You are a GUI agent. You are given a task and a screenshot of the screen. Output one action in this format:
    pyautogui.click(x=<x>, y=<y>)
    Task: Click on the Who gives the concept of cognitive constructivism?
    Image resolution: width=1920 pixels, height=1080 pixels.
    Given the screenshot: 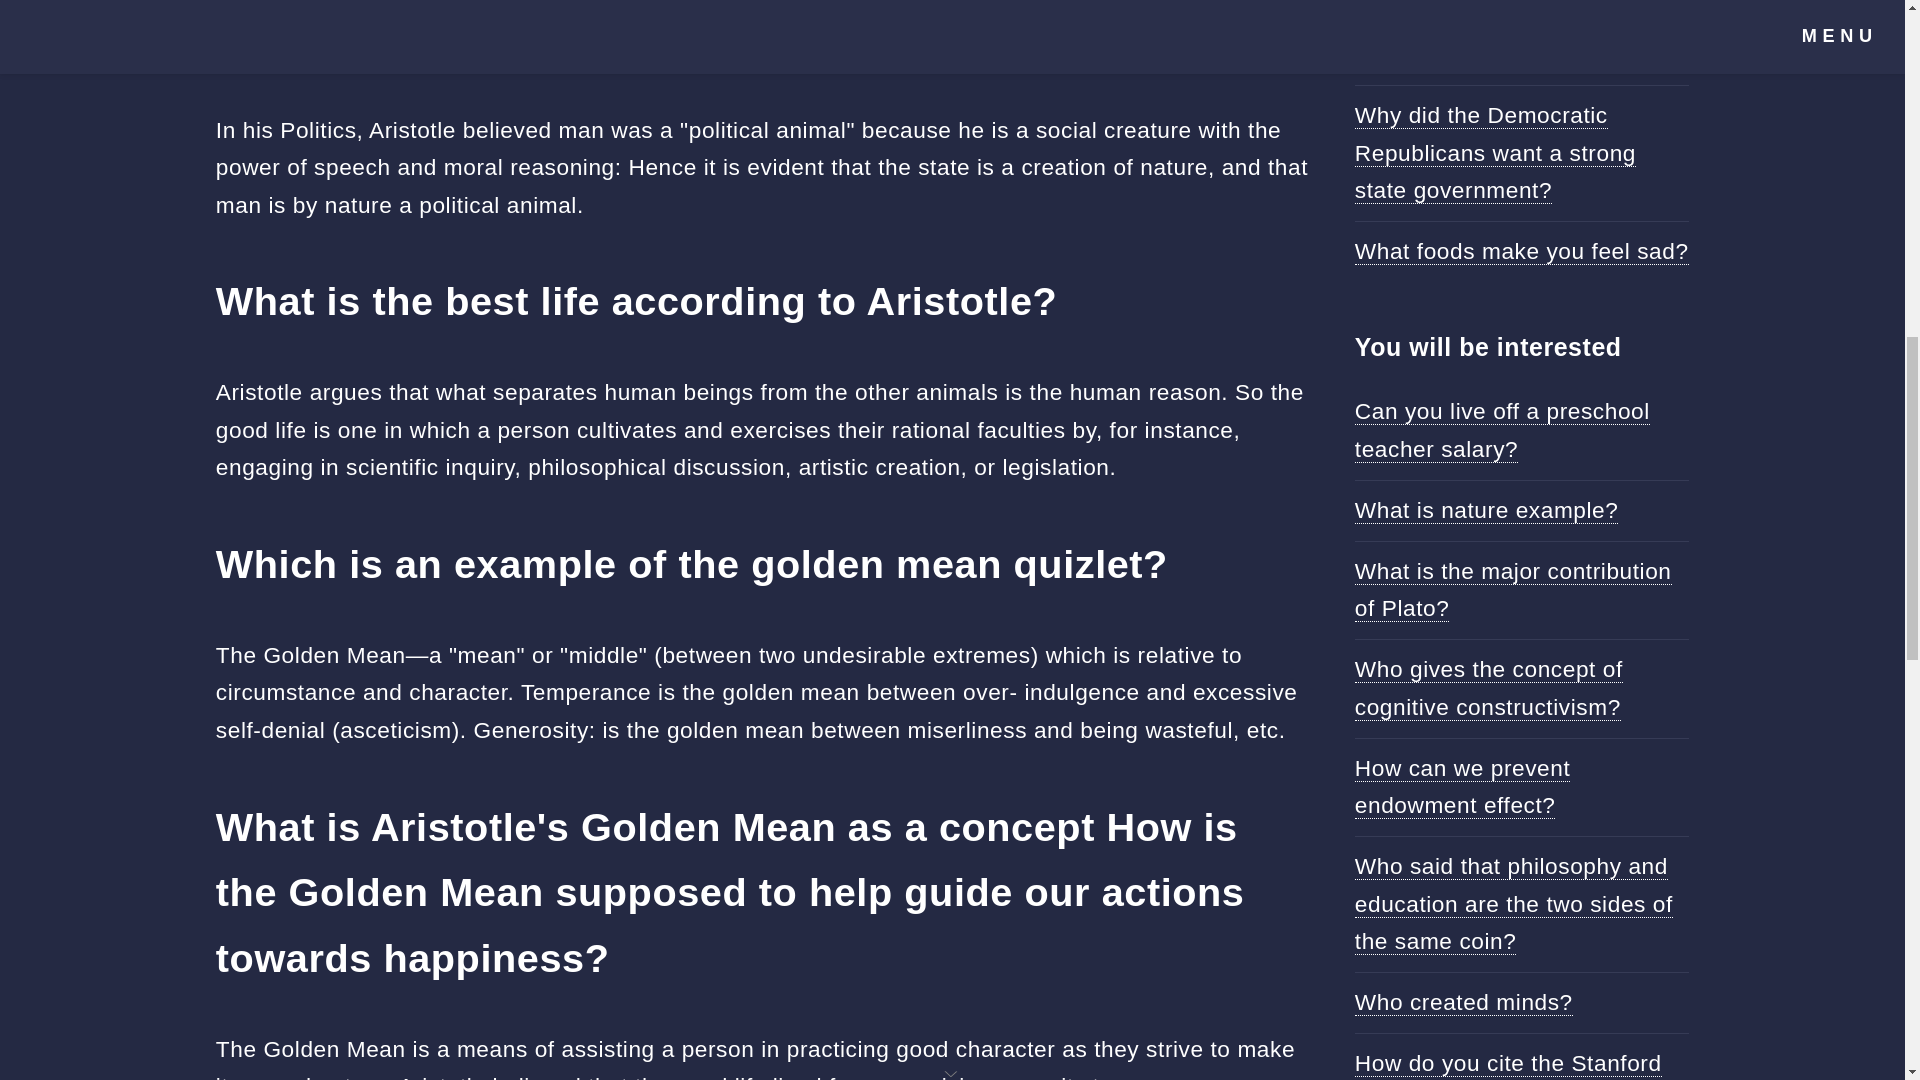 What is the action you would take?
    pyautogui.click(x=1488, y=688)
    